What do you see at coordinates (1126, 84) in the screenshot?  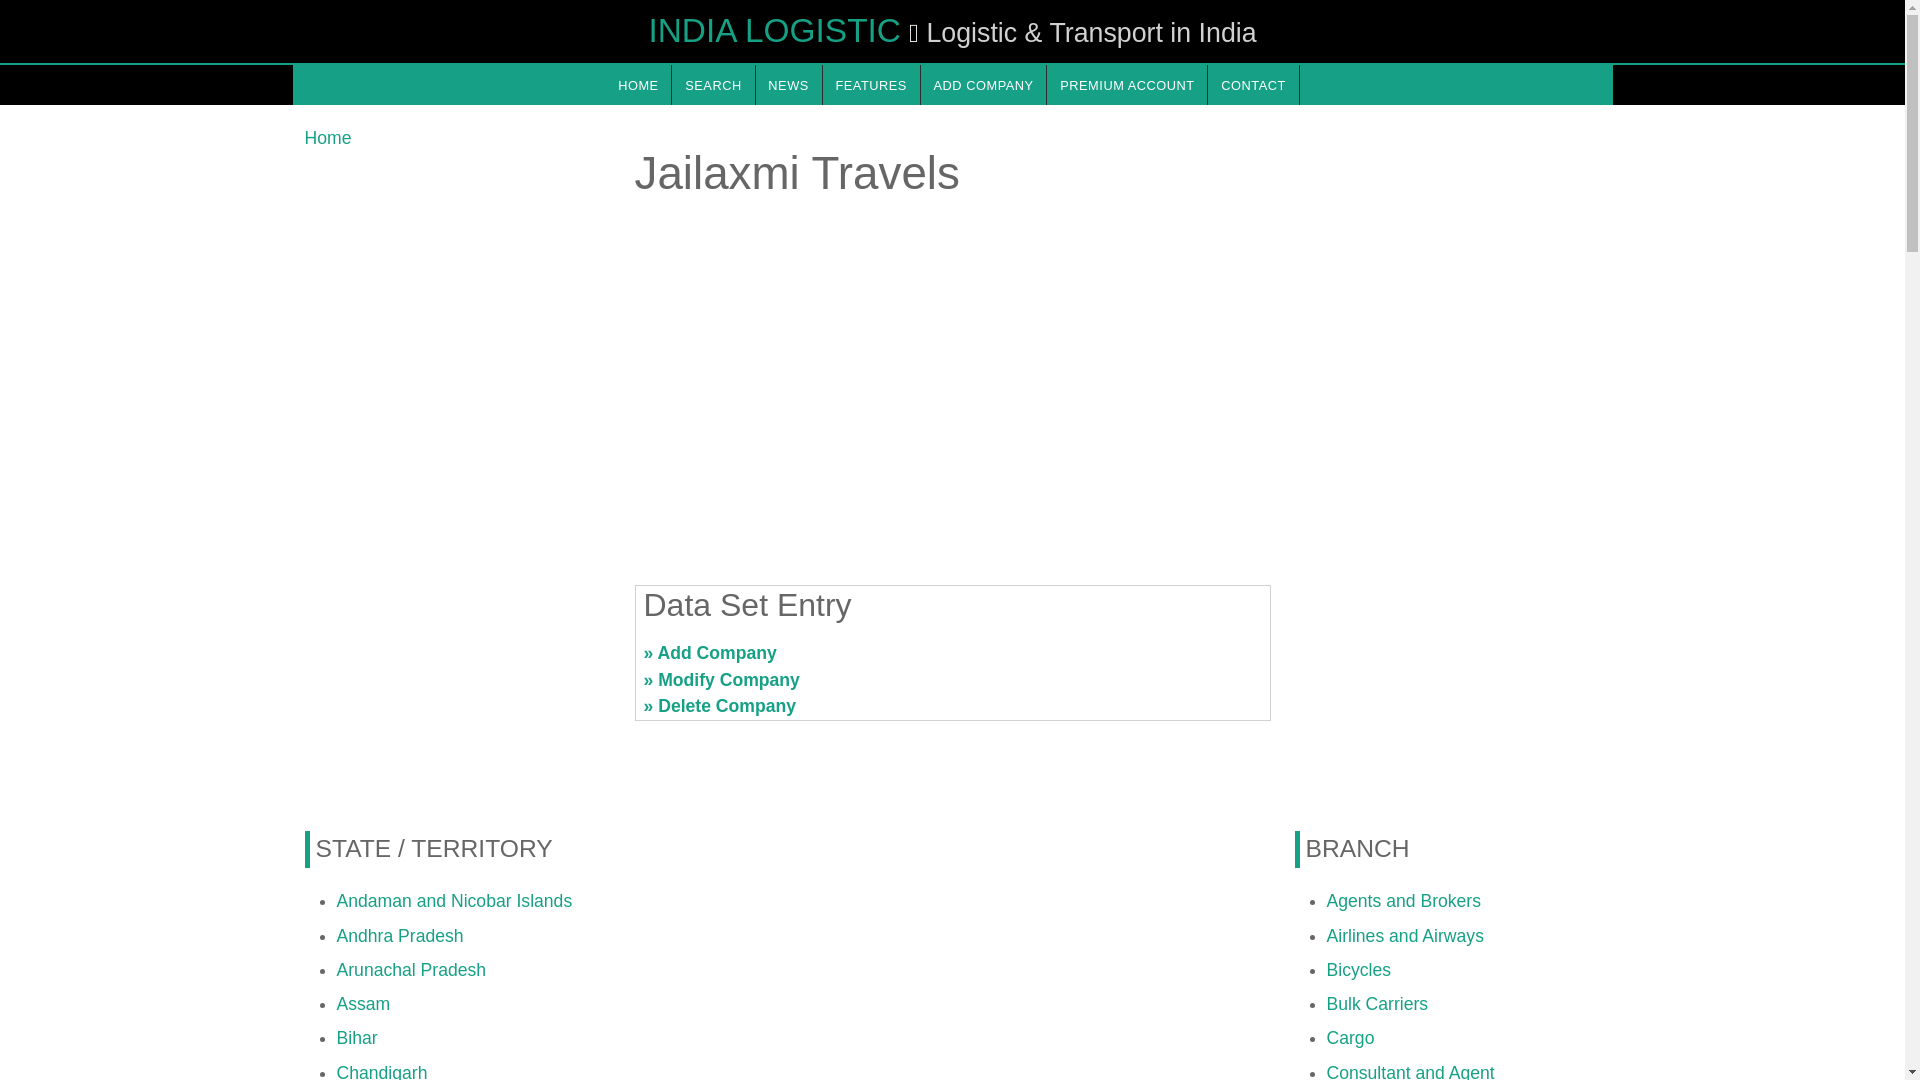 I see `Premium account` at bounding box center [1126, 84].